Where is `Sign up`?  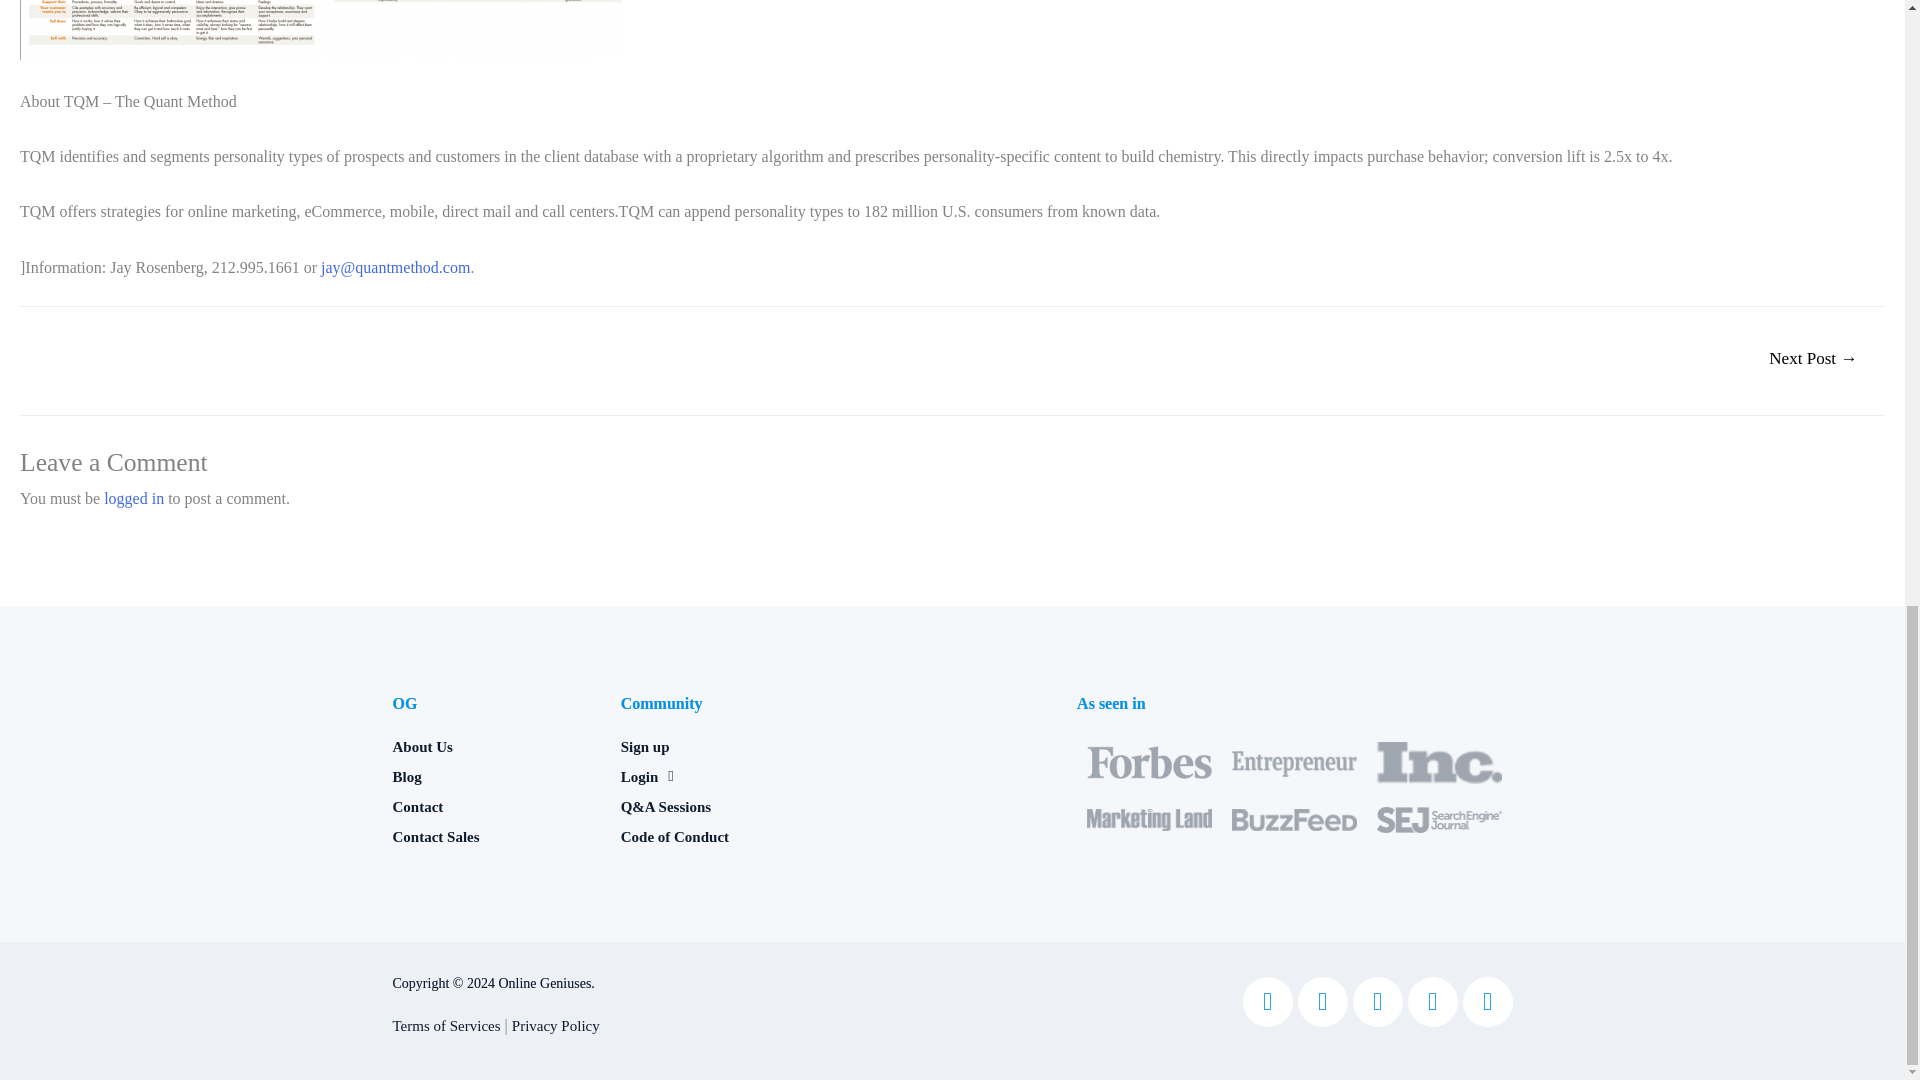 Sign up is located at coordinates (724, 747).